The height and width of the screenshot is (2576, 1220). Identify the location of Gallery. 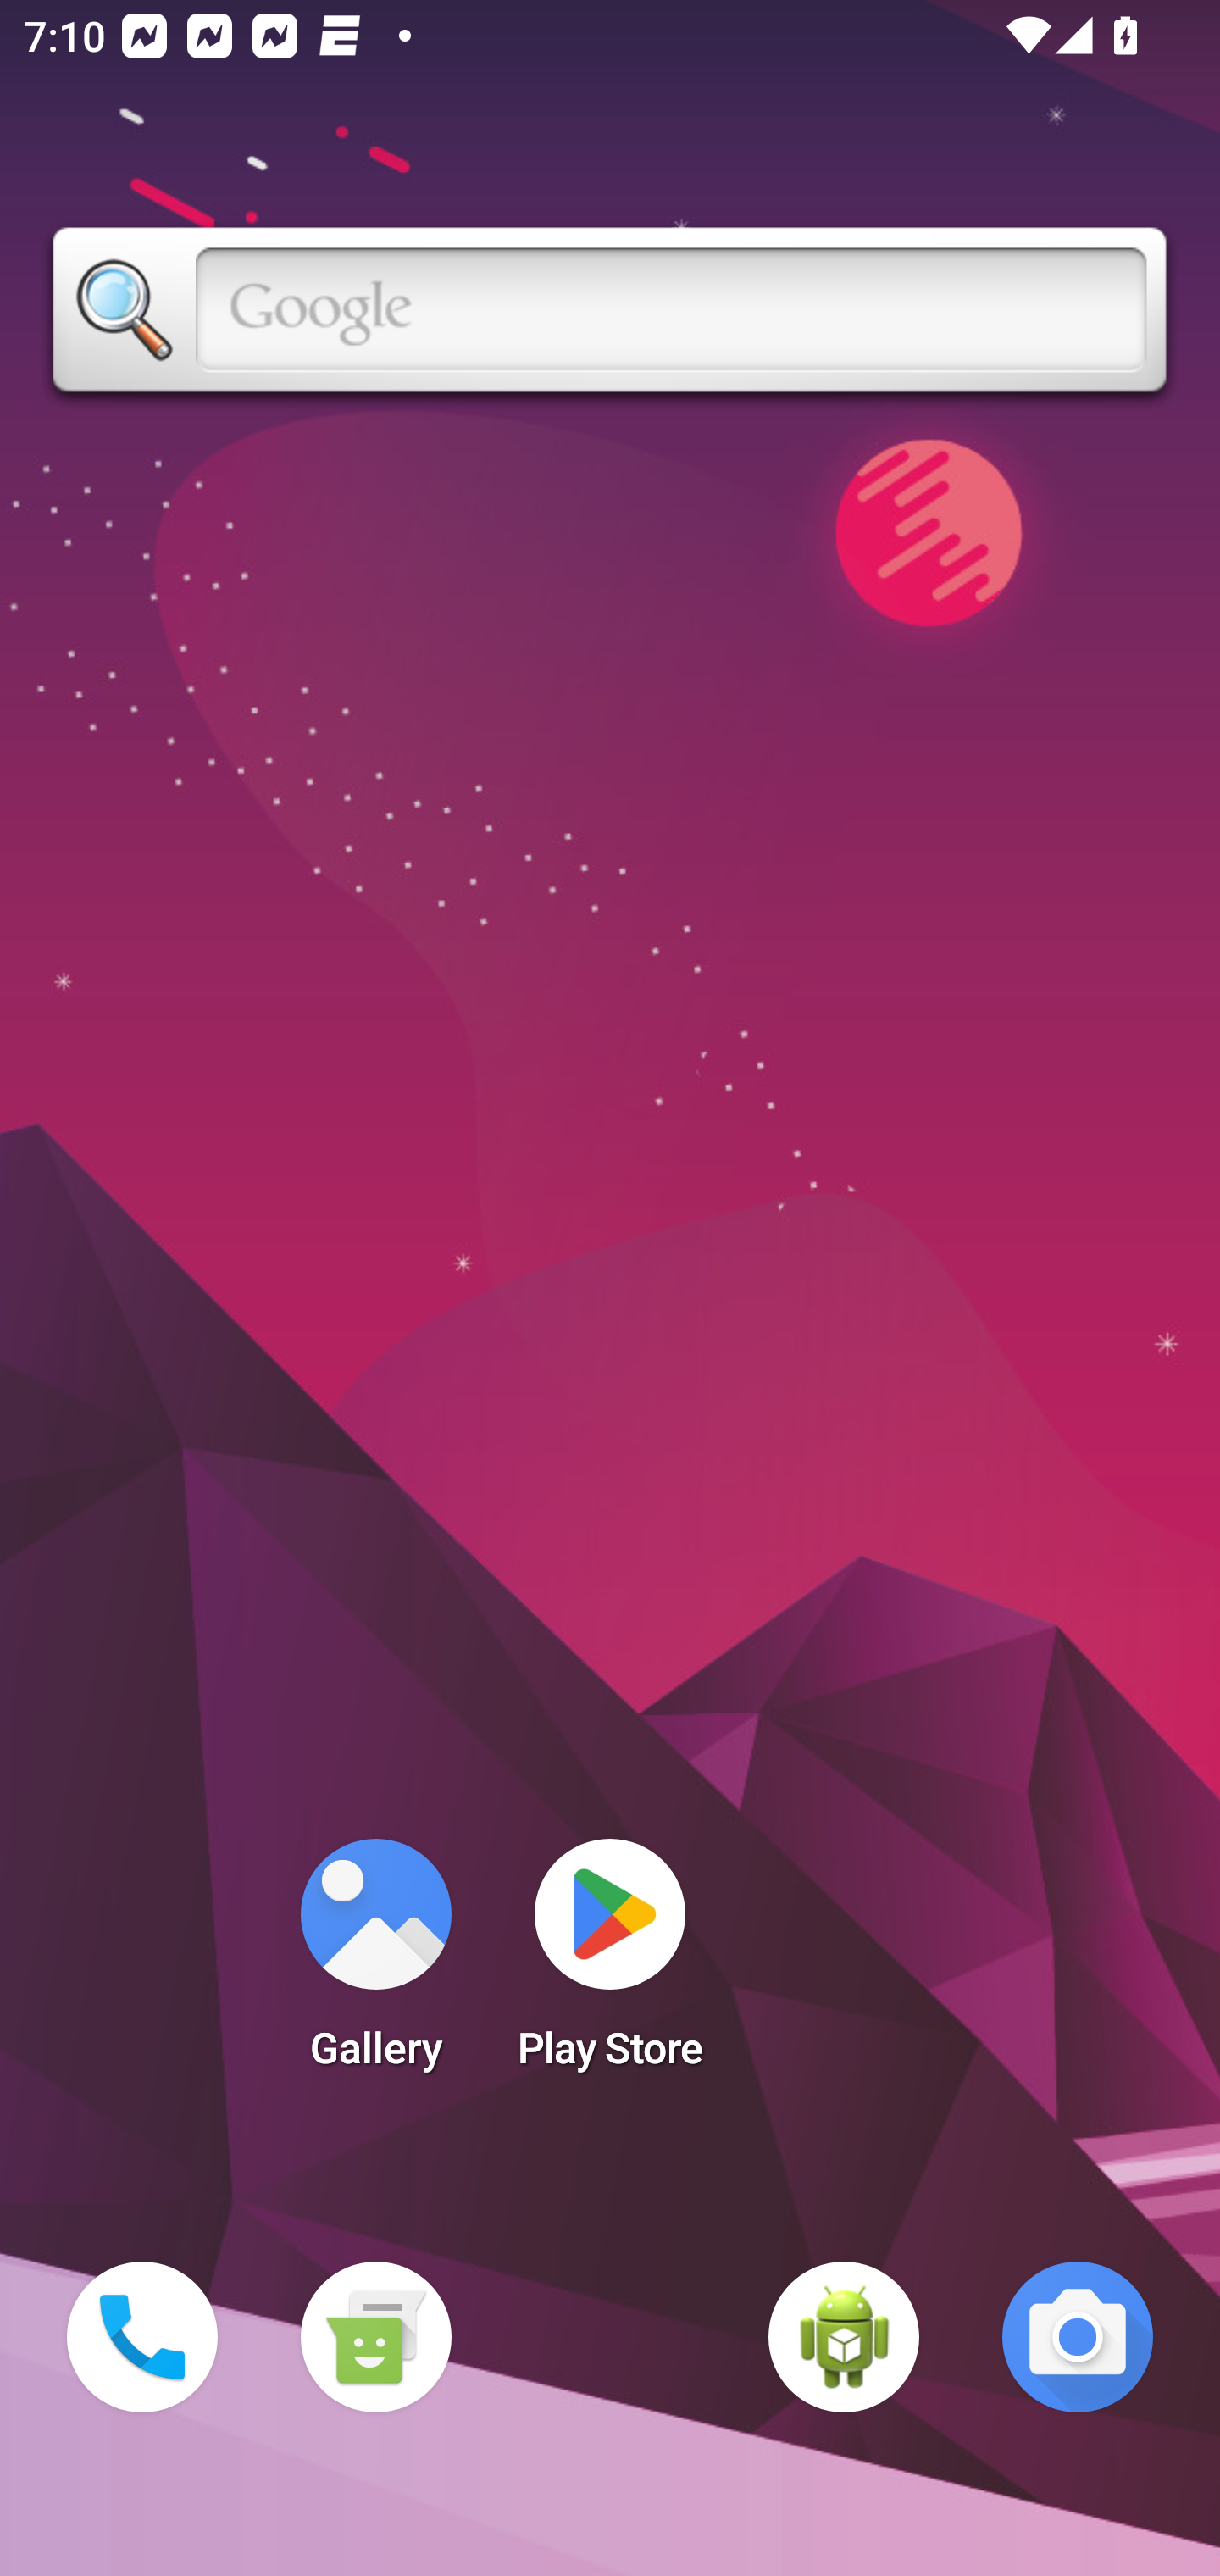
(375, 1964).